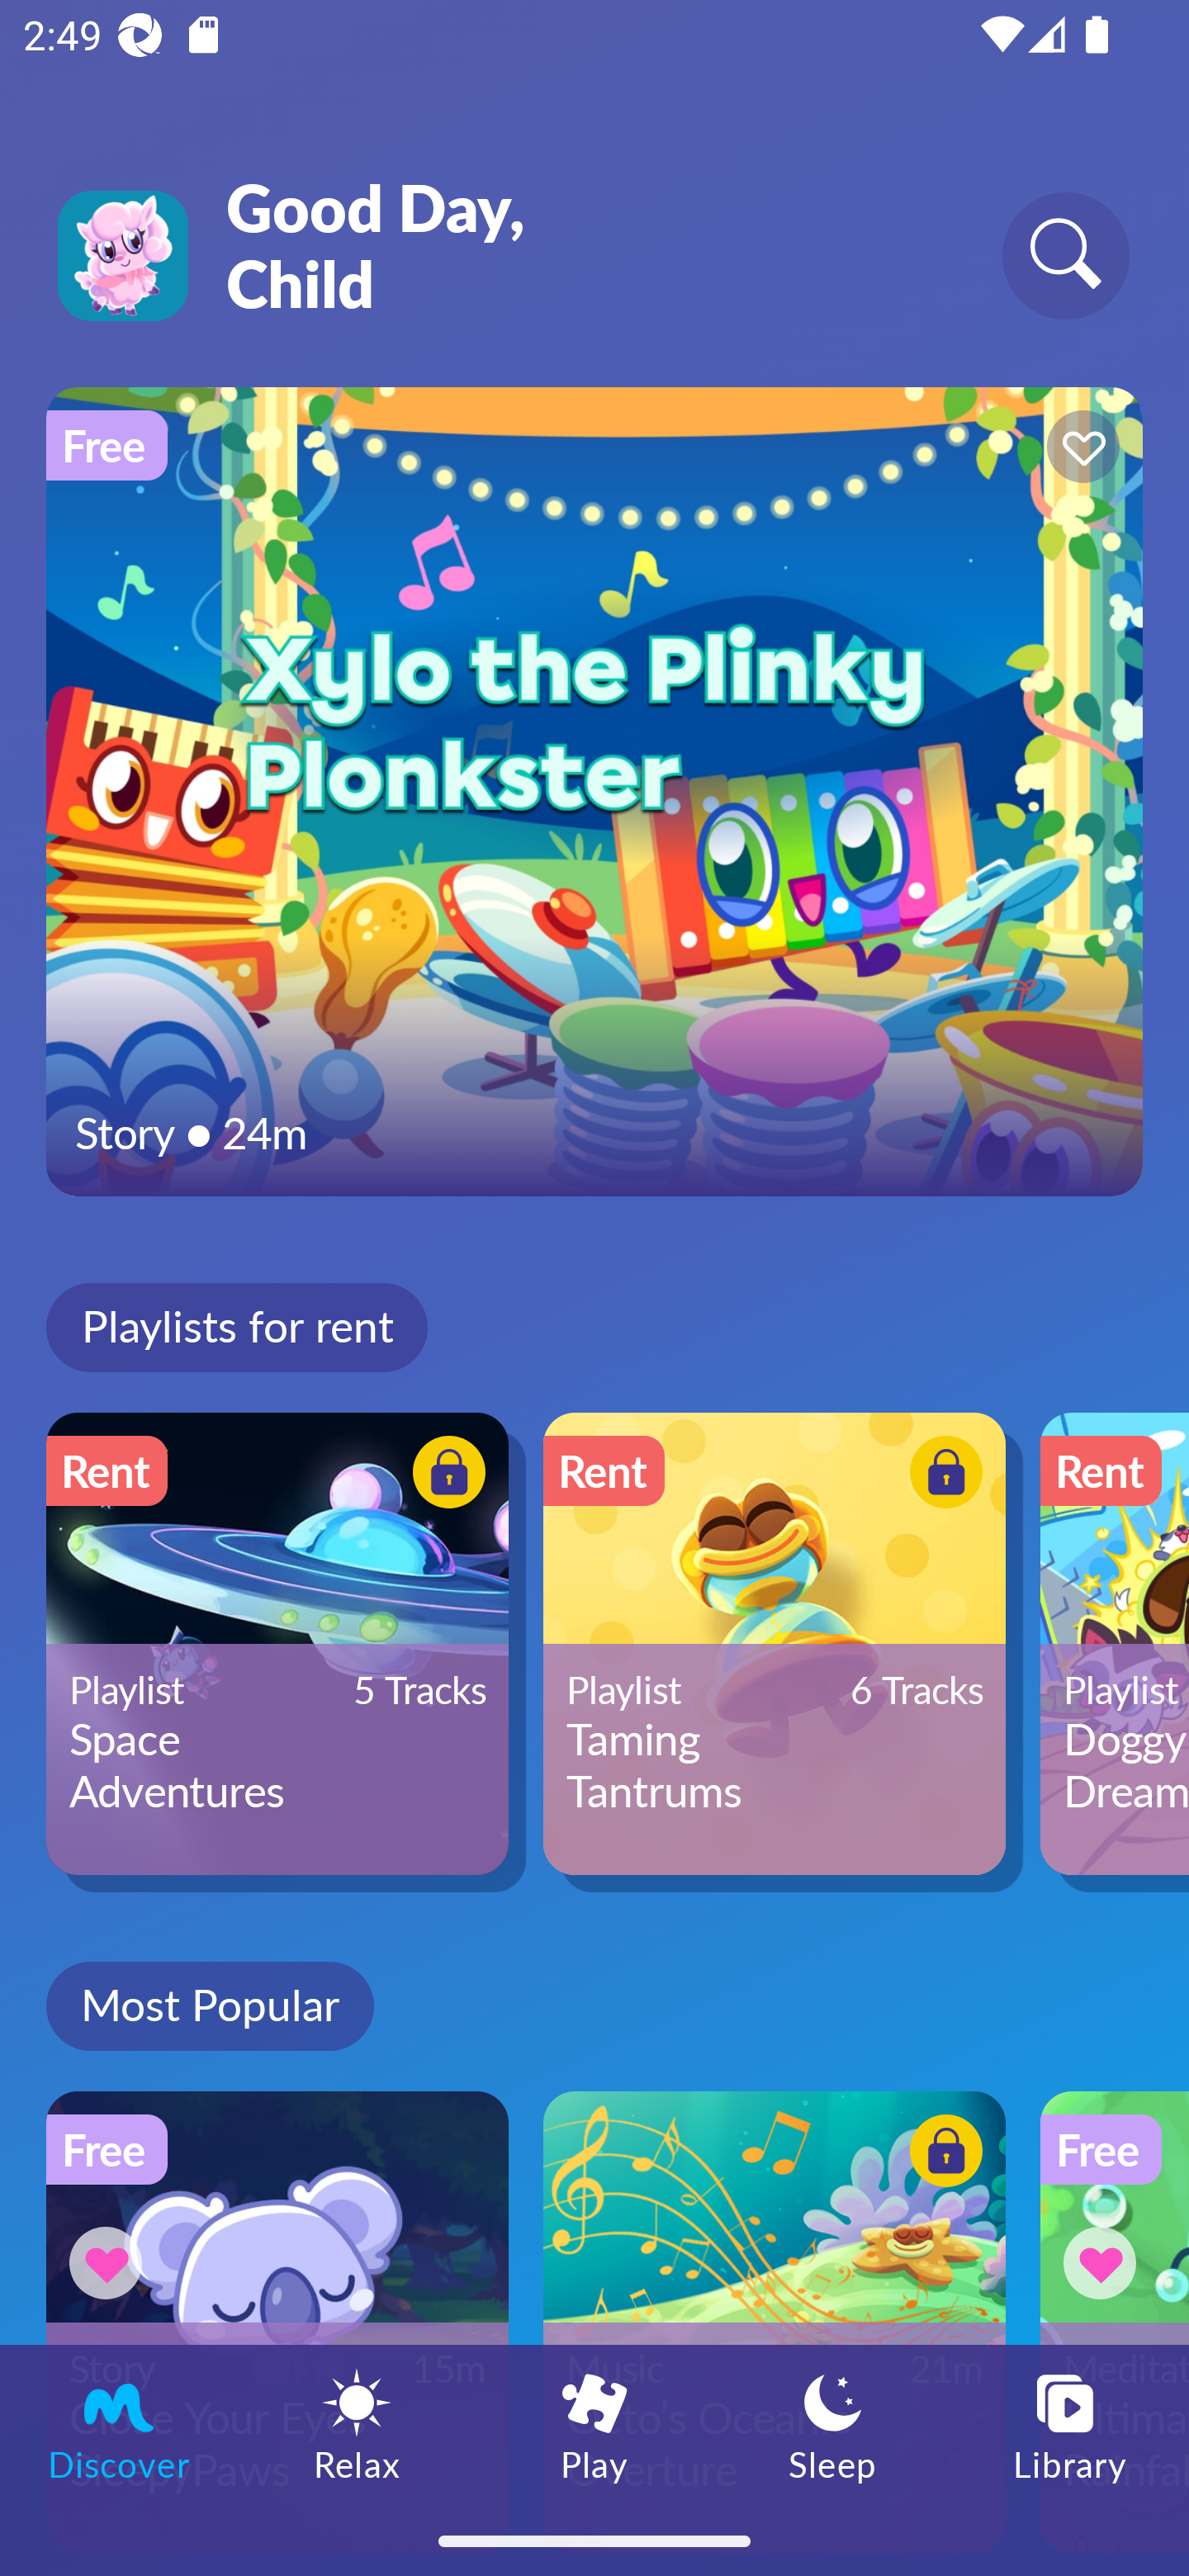  Describe the element at coordinates (832, 2425) in the screenshot. I see `Sleep` at that location.